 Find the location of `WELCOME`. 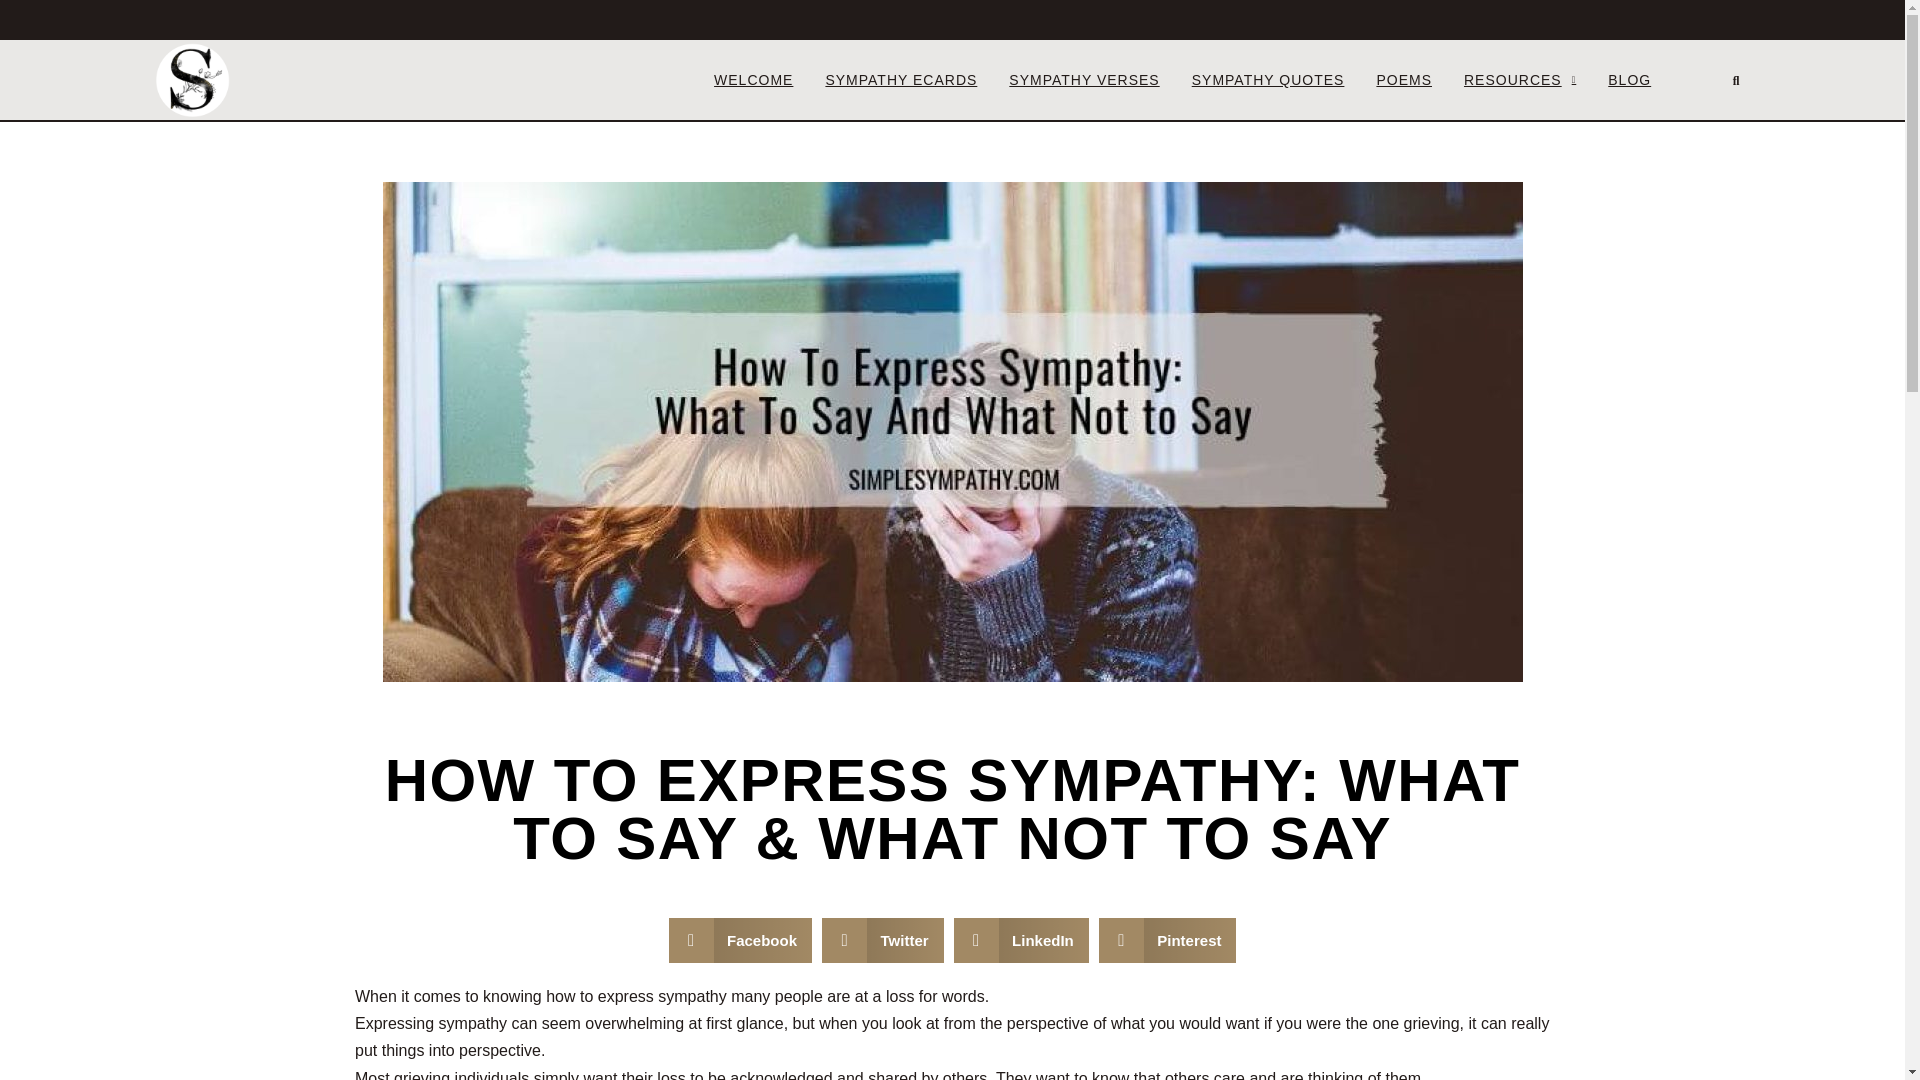

WELCOME is located at coordinates (753, 79).